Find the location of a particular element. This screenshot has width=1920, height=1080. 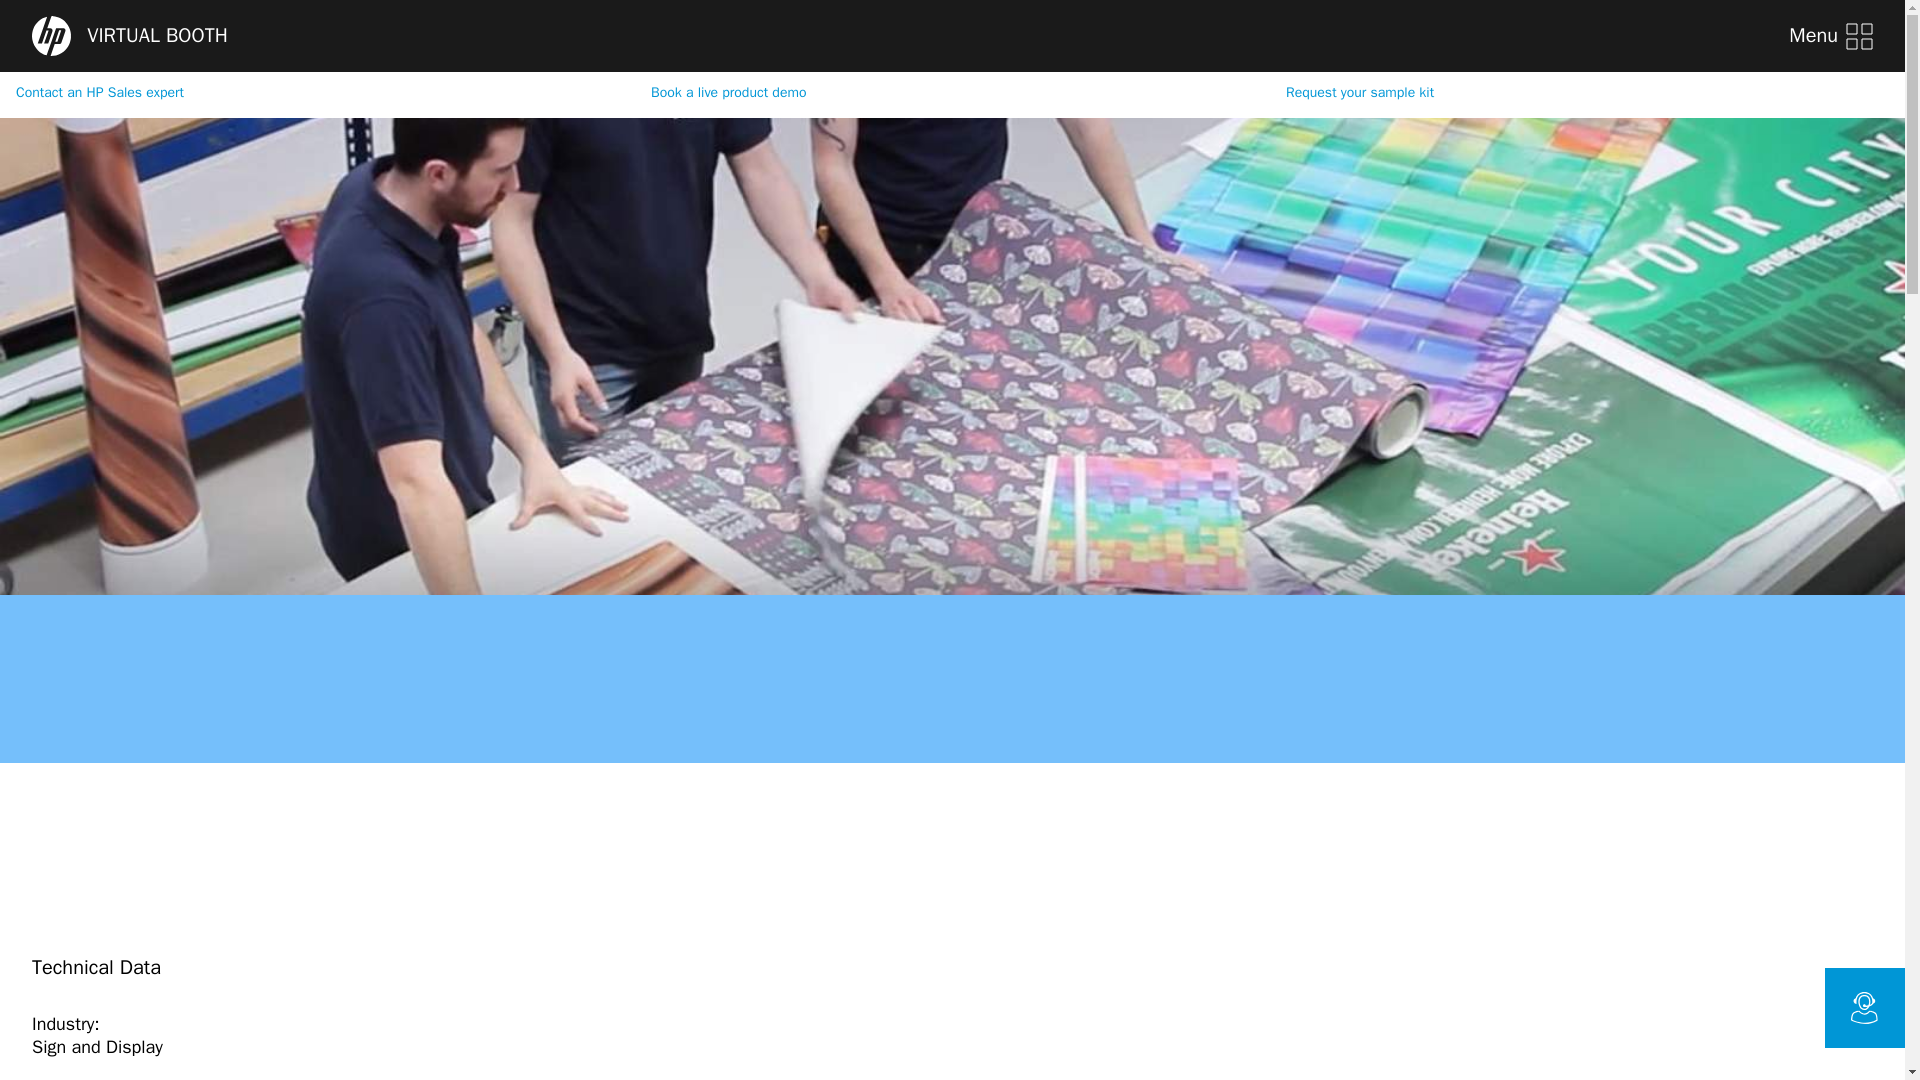

Customer Stories is located at coordinates (417, 22).